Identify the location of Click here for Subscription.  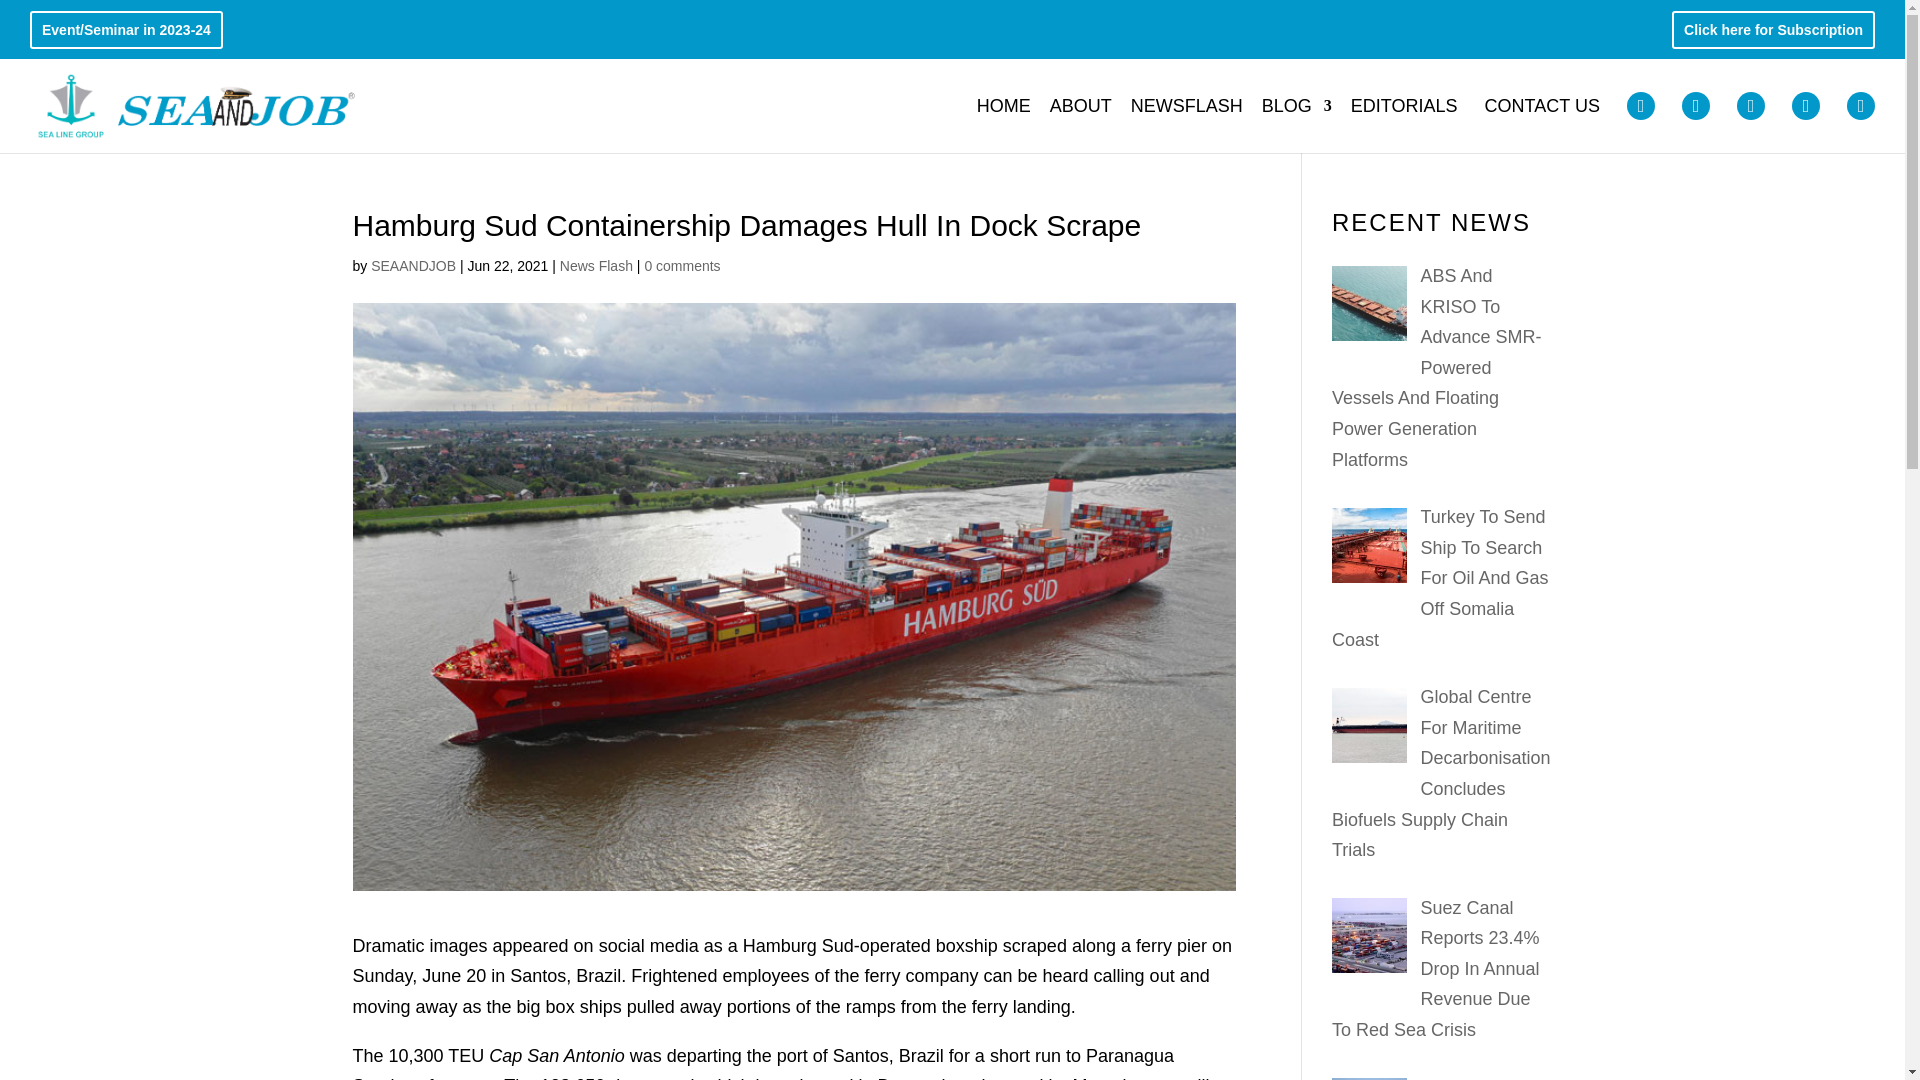
(1772, 34).